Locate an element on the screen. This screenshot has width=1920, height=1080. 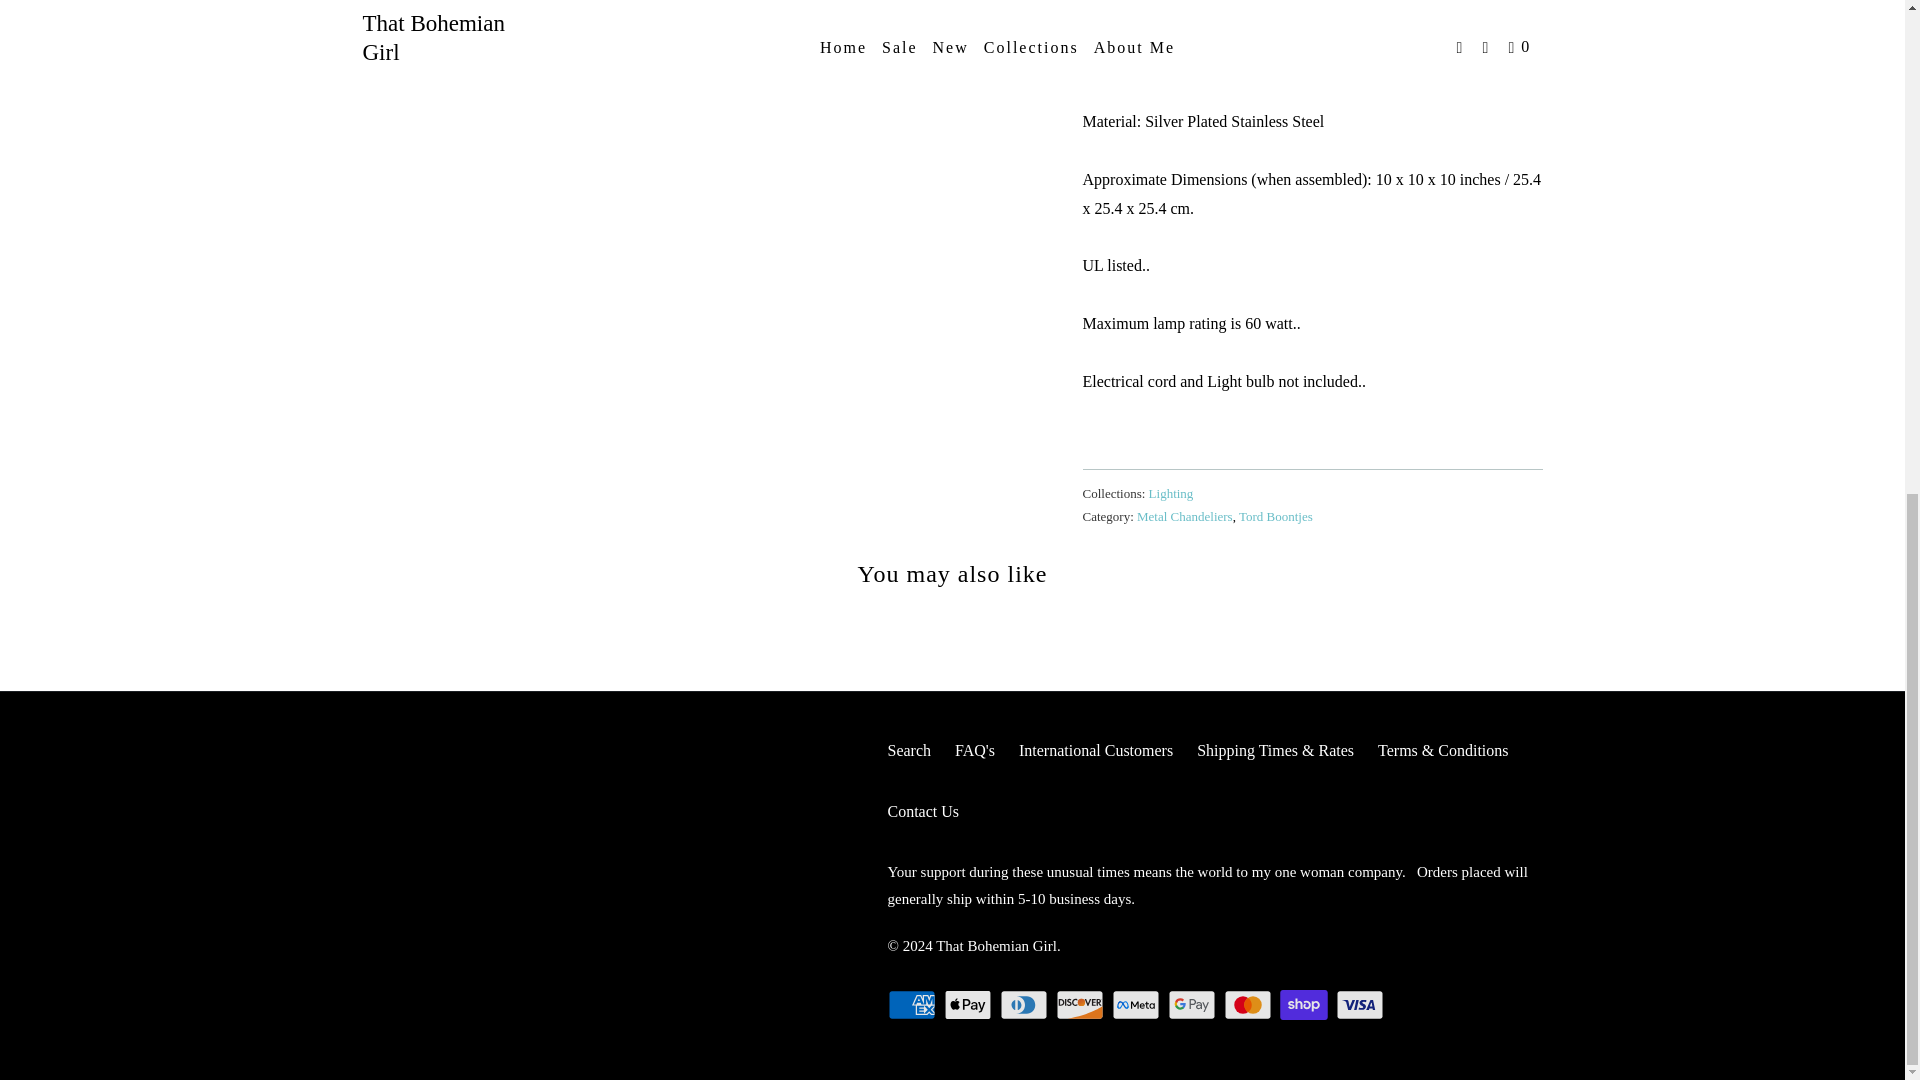
Apple Pay is located at coordinates (970, 1004).